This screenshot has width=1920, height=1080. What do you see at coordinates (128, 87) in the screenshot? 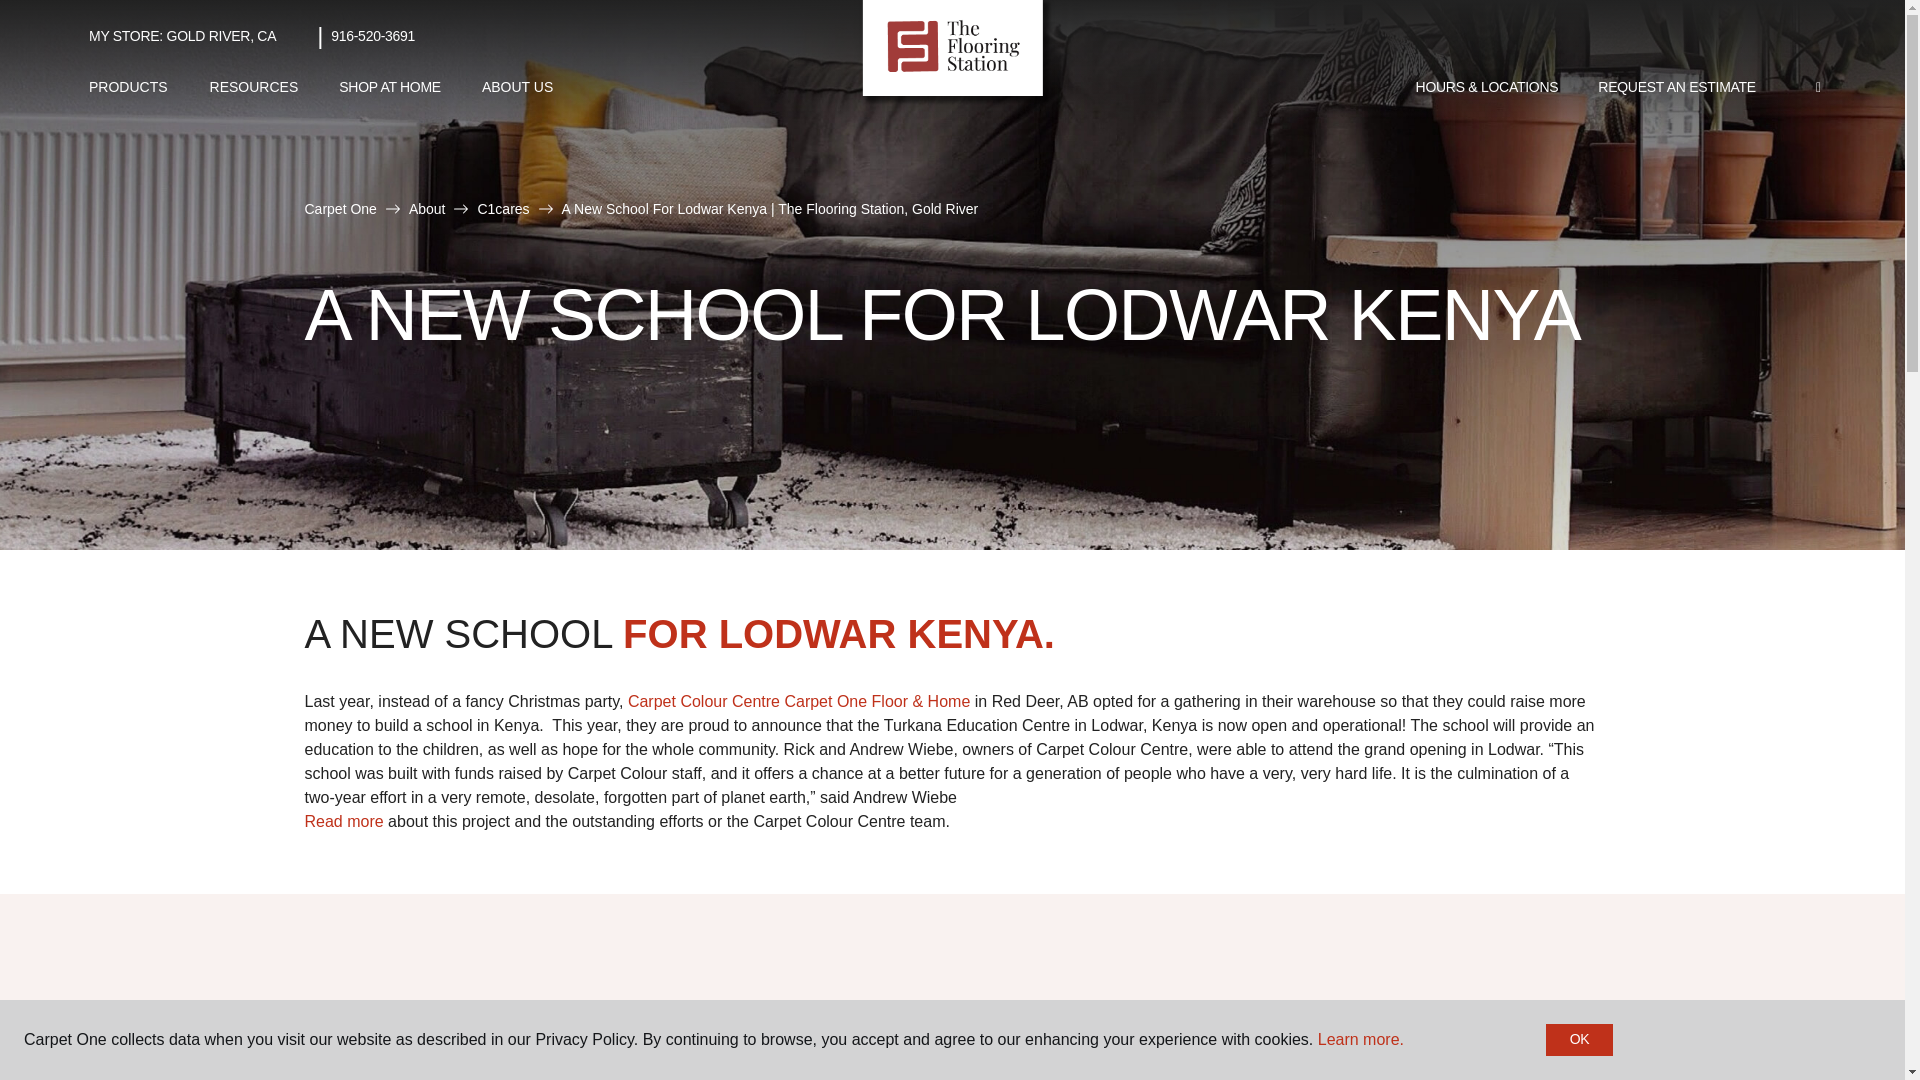
I see `PRODUCTS` at bounding box center [128, 87].